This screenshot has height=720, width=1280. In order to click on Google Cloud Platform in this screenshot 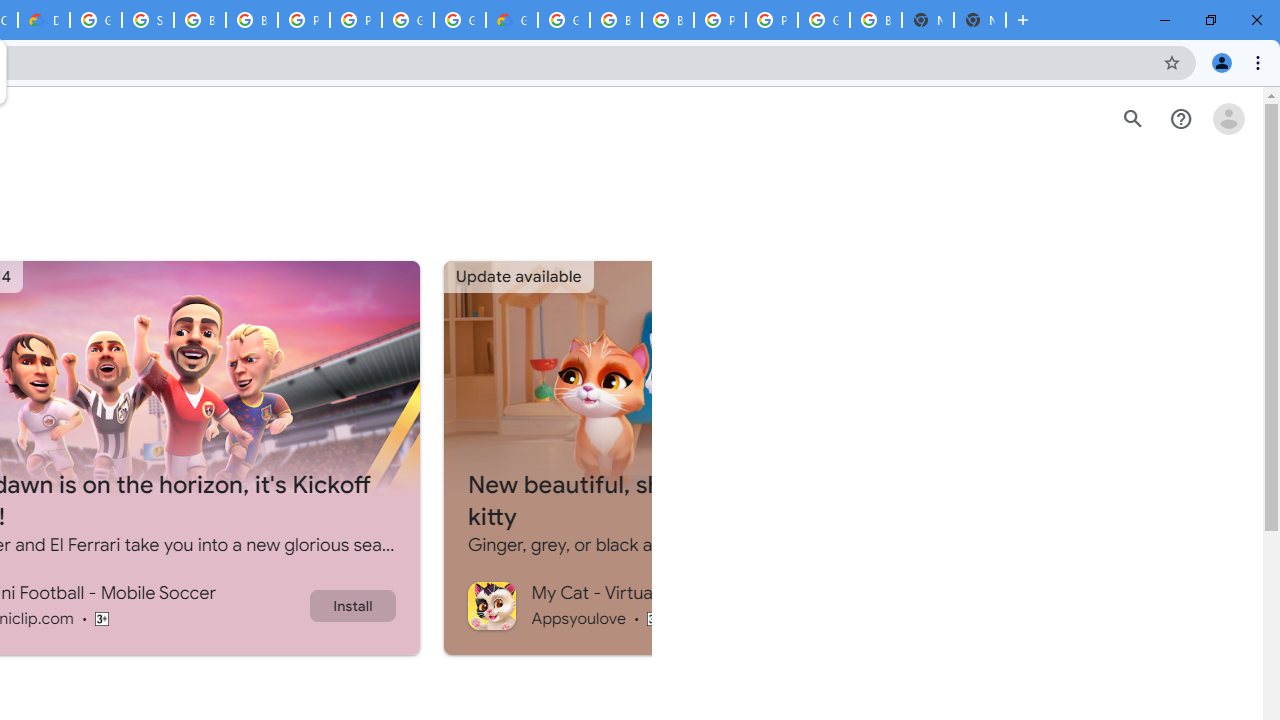, I will do `click(96, 20)`.